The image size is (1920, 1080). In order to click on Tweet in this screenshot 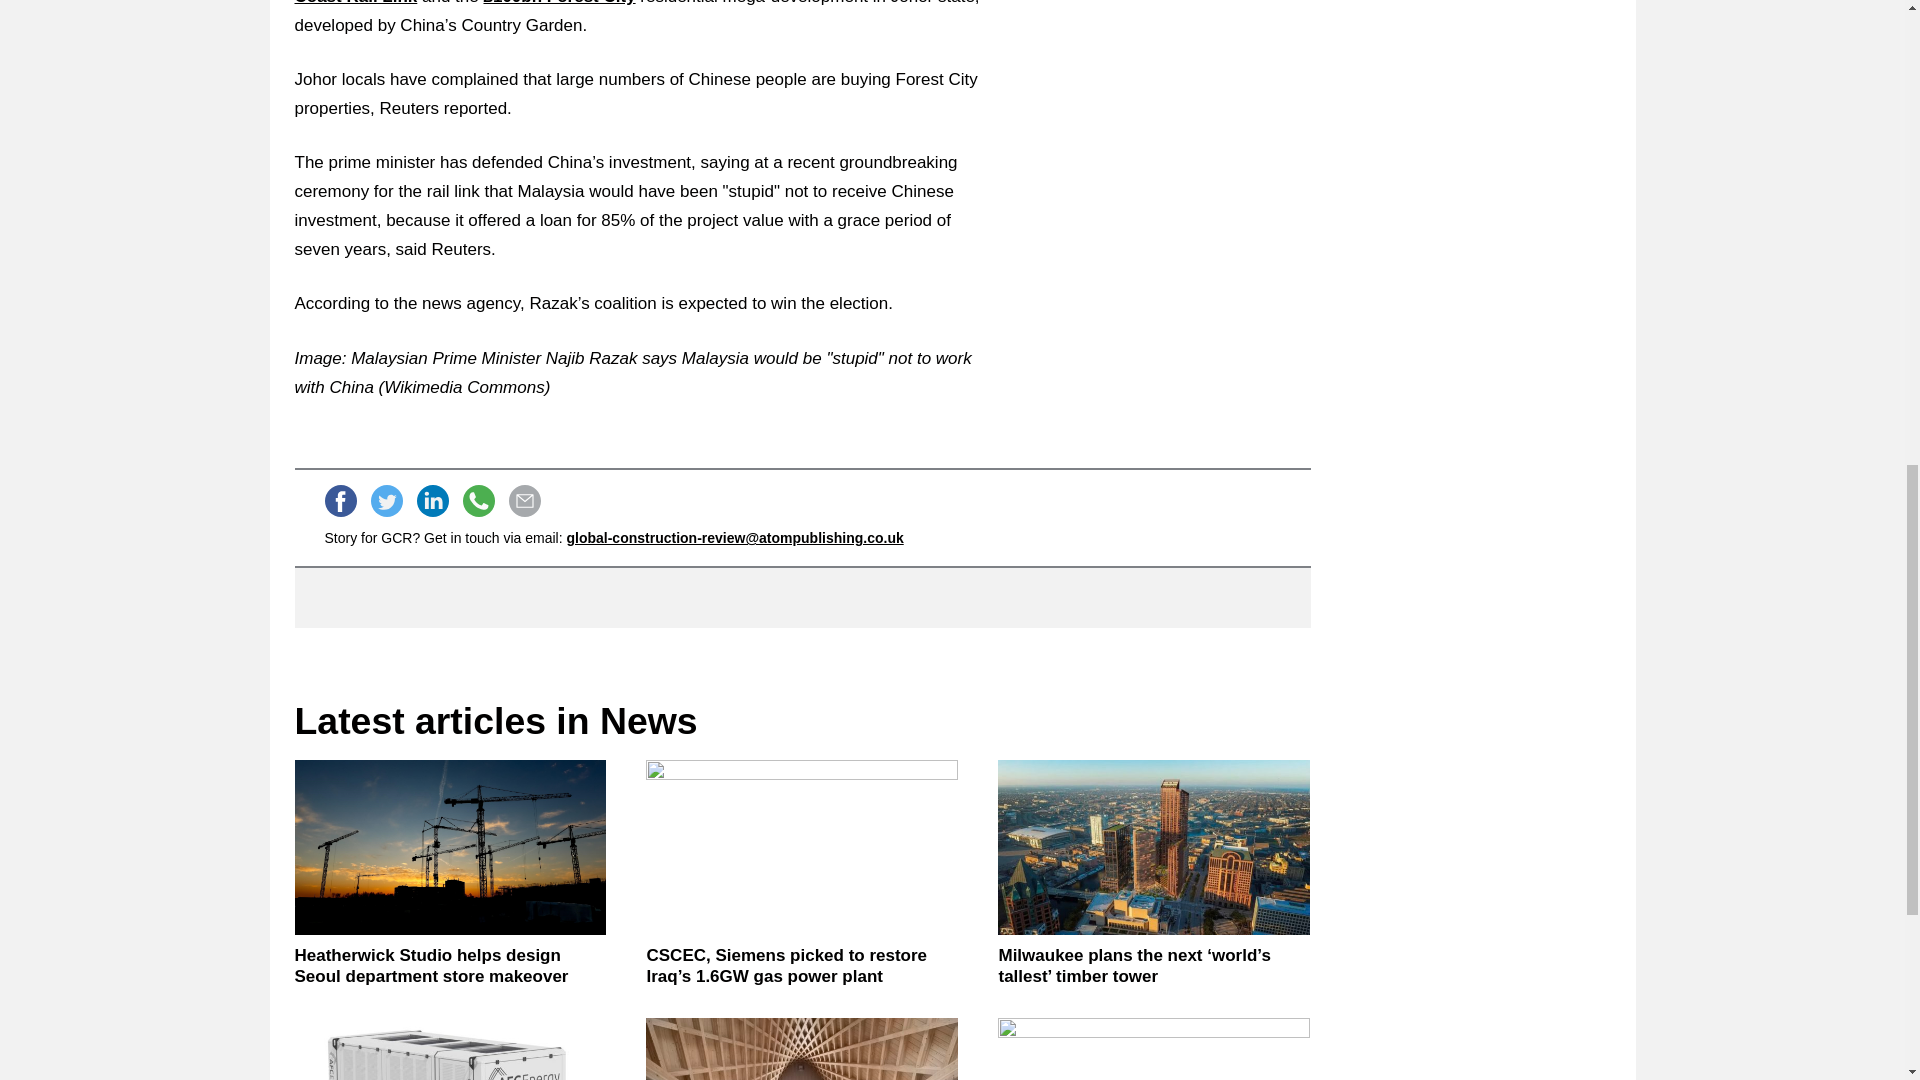, I will do `click(386, 500)`.